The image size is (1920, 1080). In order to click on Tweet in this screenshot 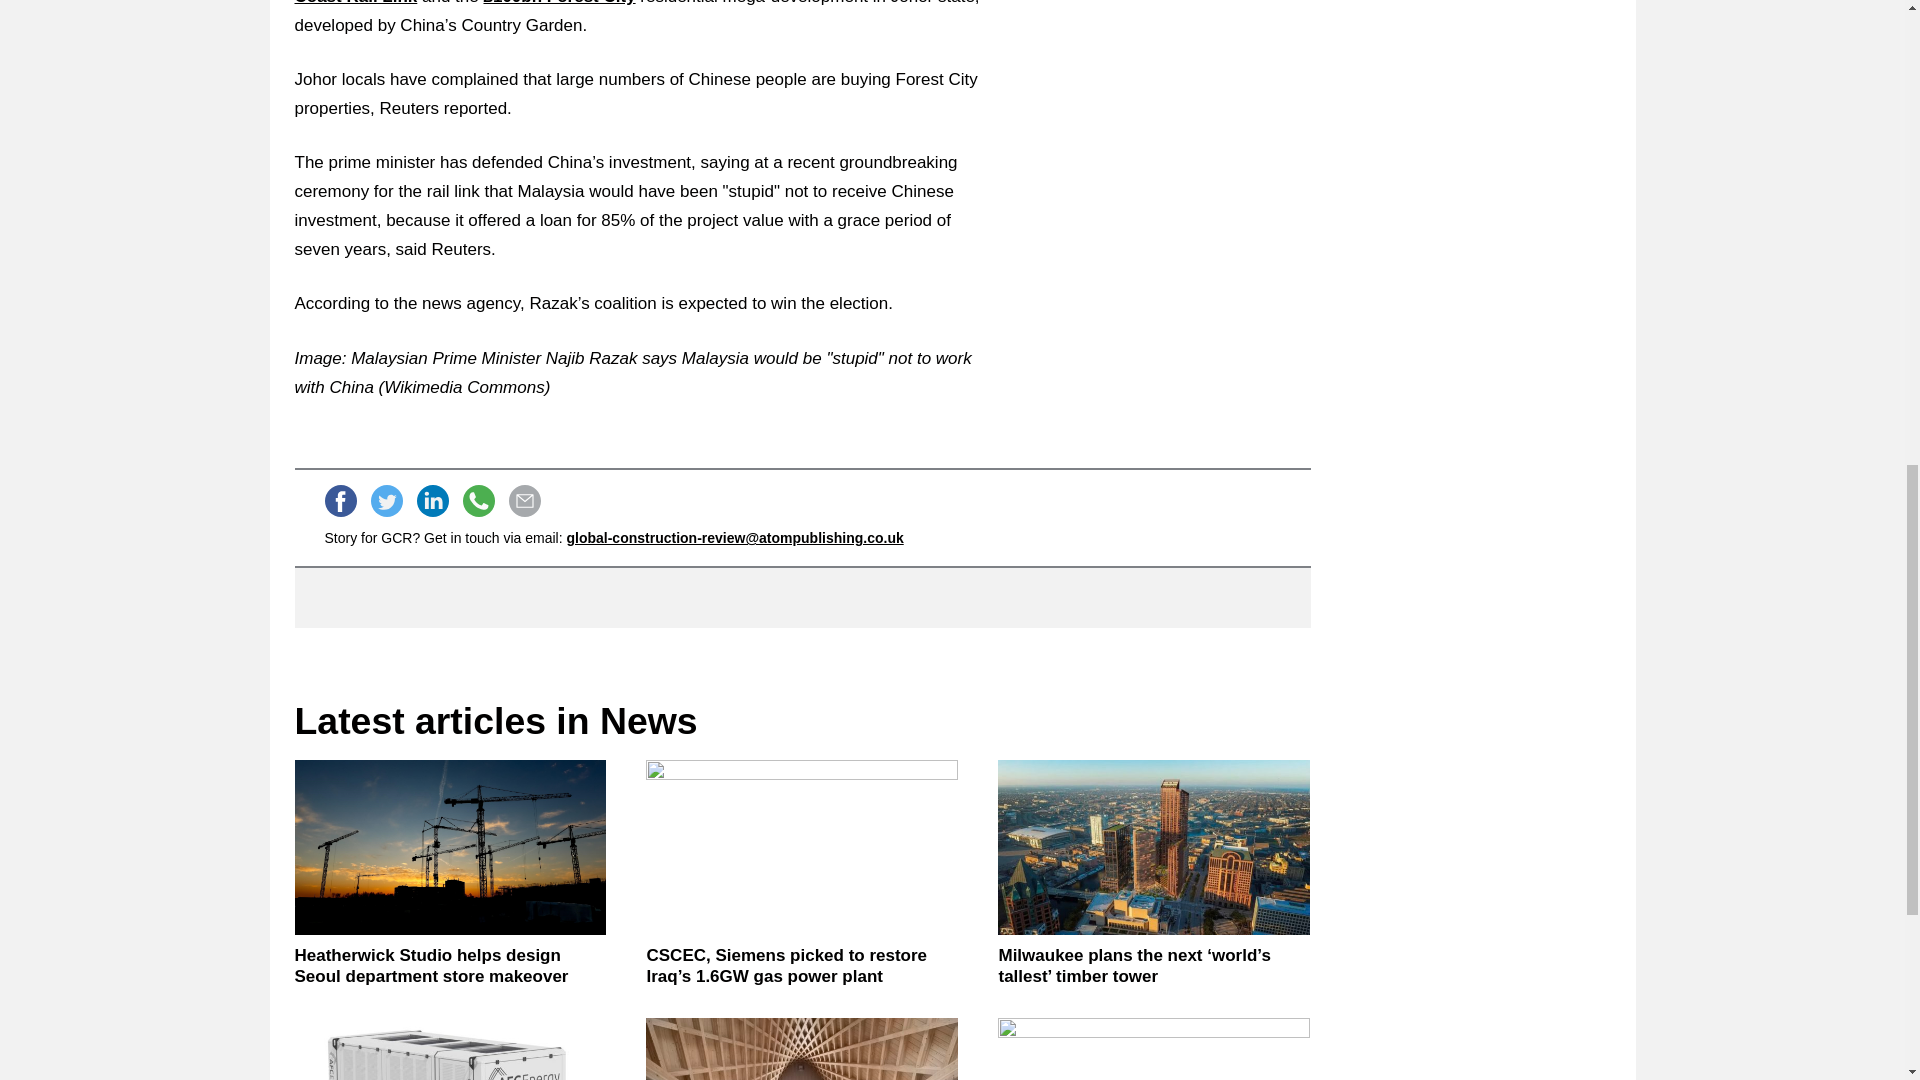, I will do `click(386, 500)`.